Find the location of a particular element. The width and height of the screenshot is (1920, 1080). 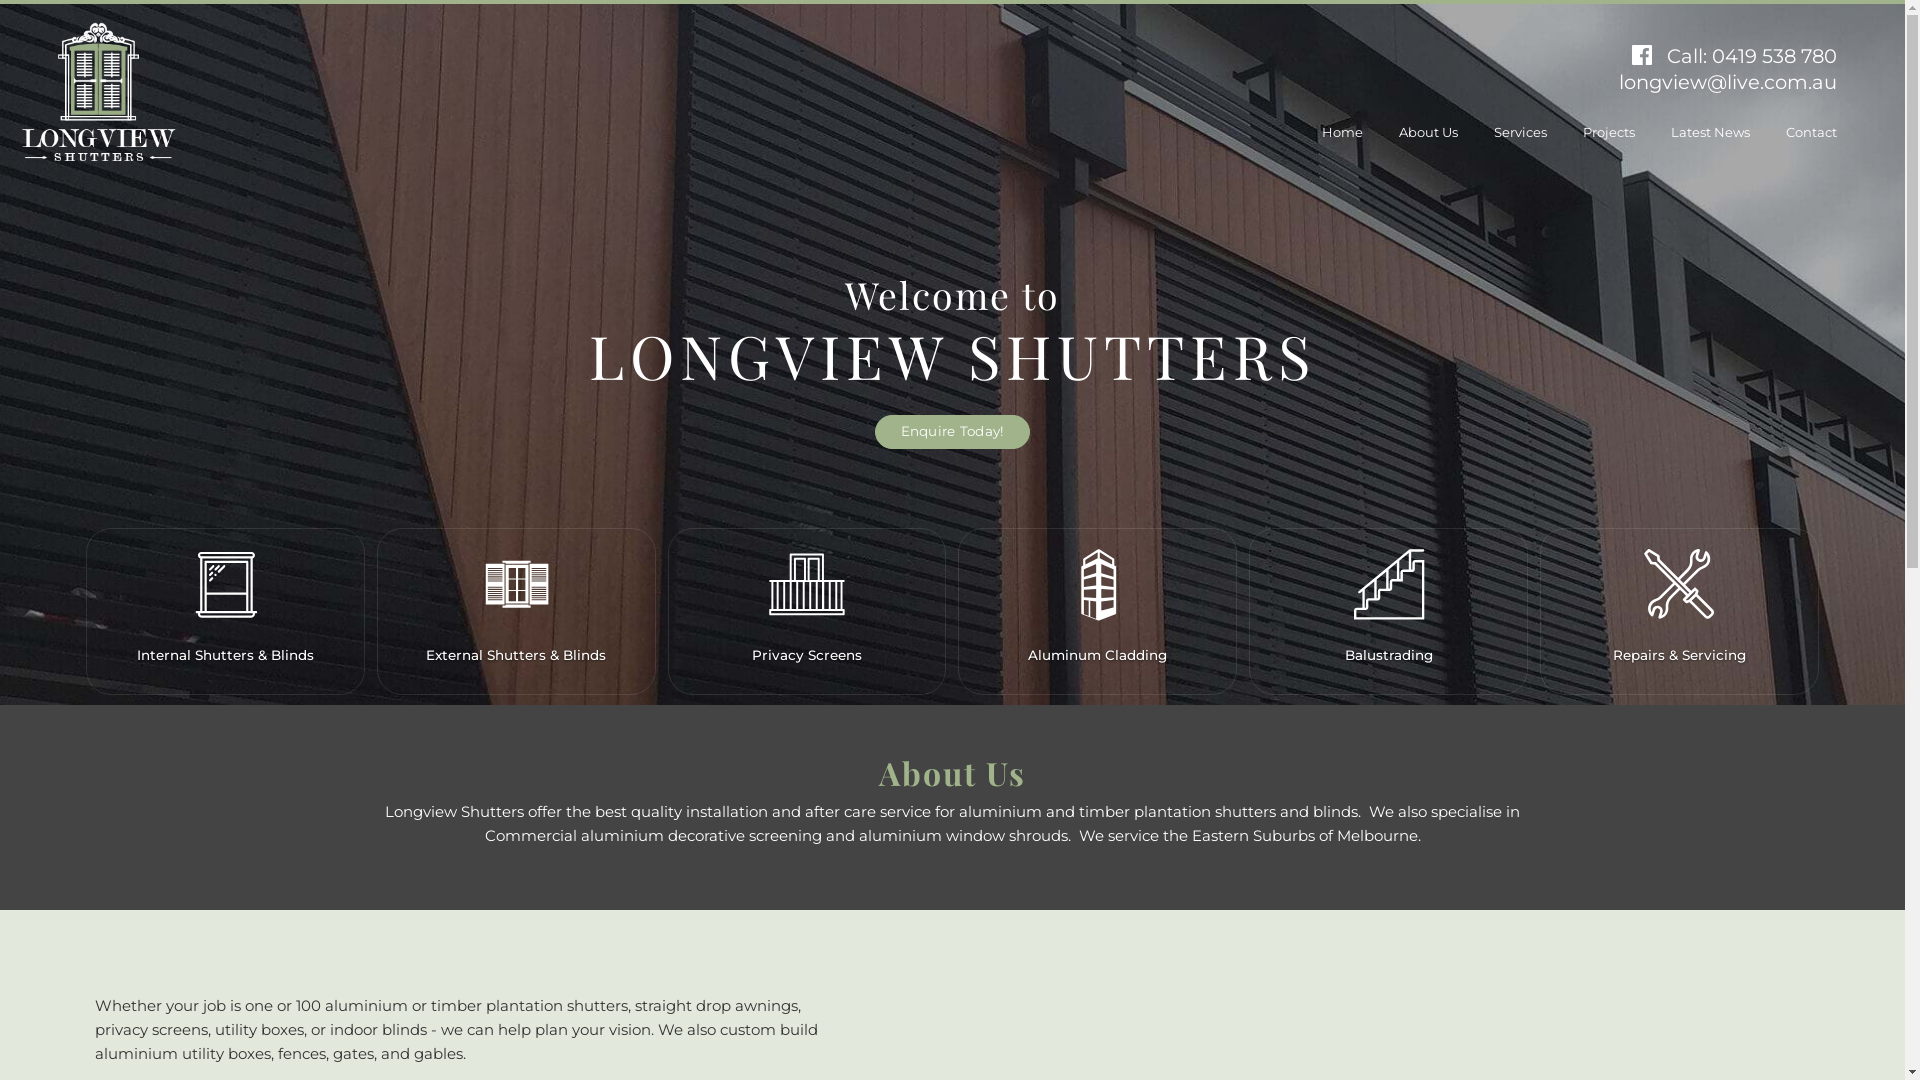

Home is located at coordinates (1342, 132).